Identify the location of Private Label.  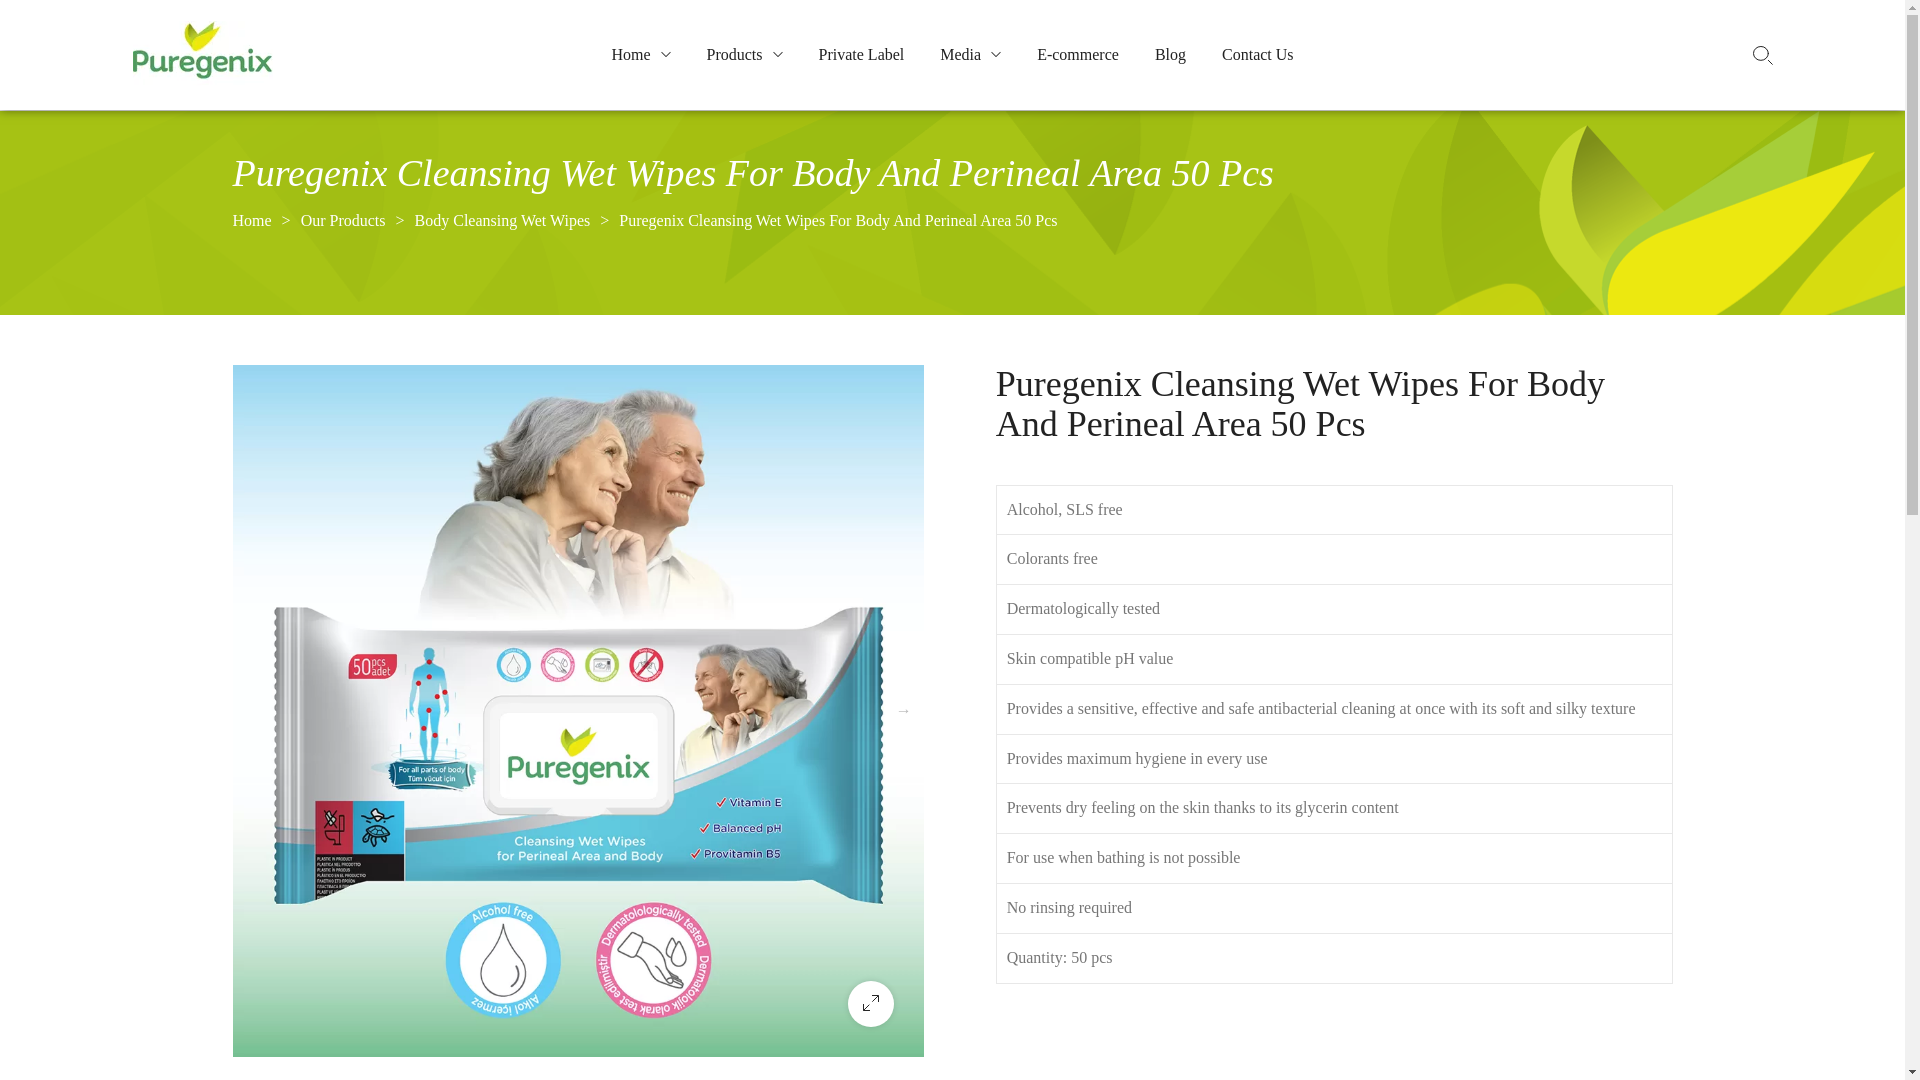
(862, 54).